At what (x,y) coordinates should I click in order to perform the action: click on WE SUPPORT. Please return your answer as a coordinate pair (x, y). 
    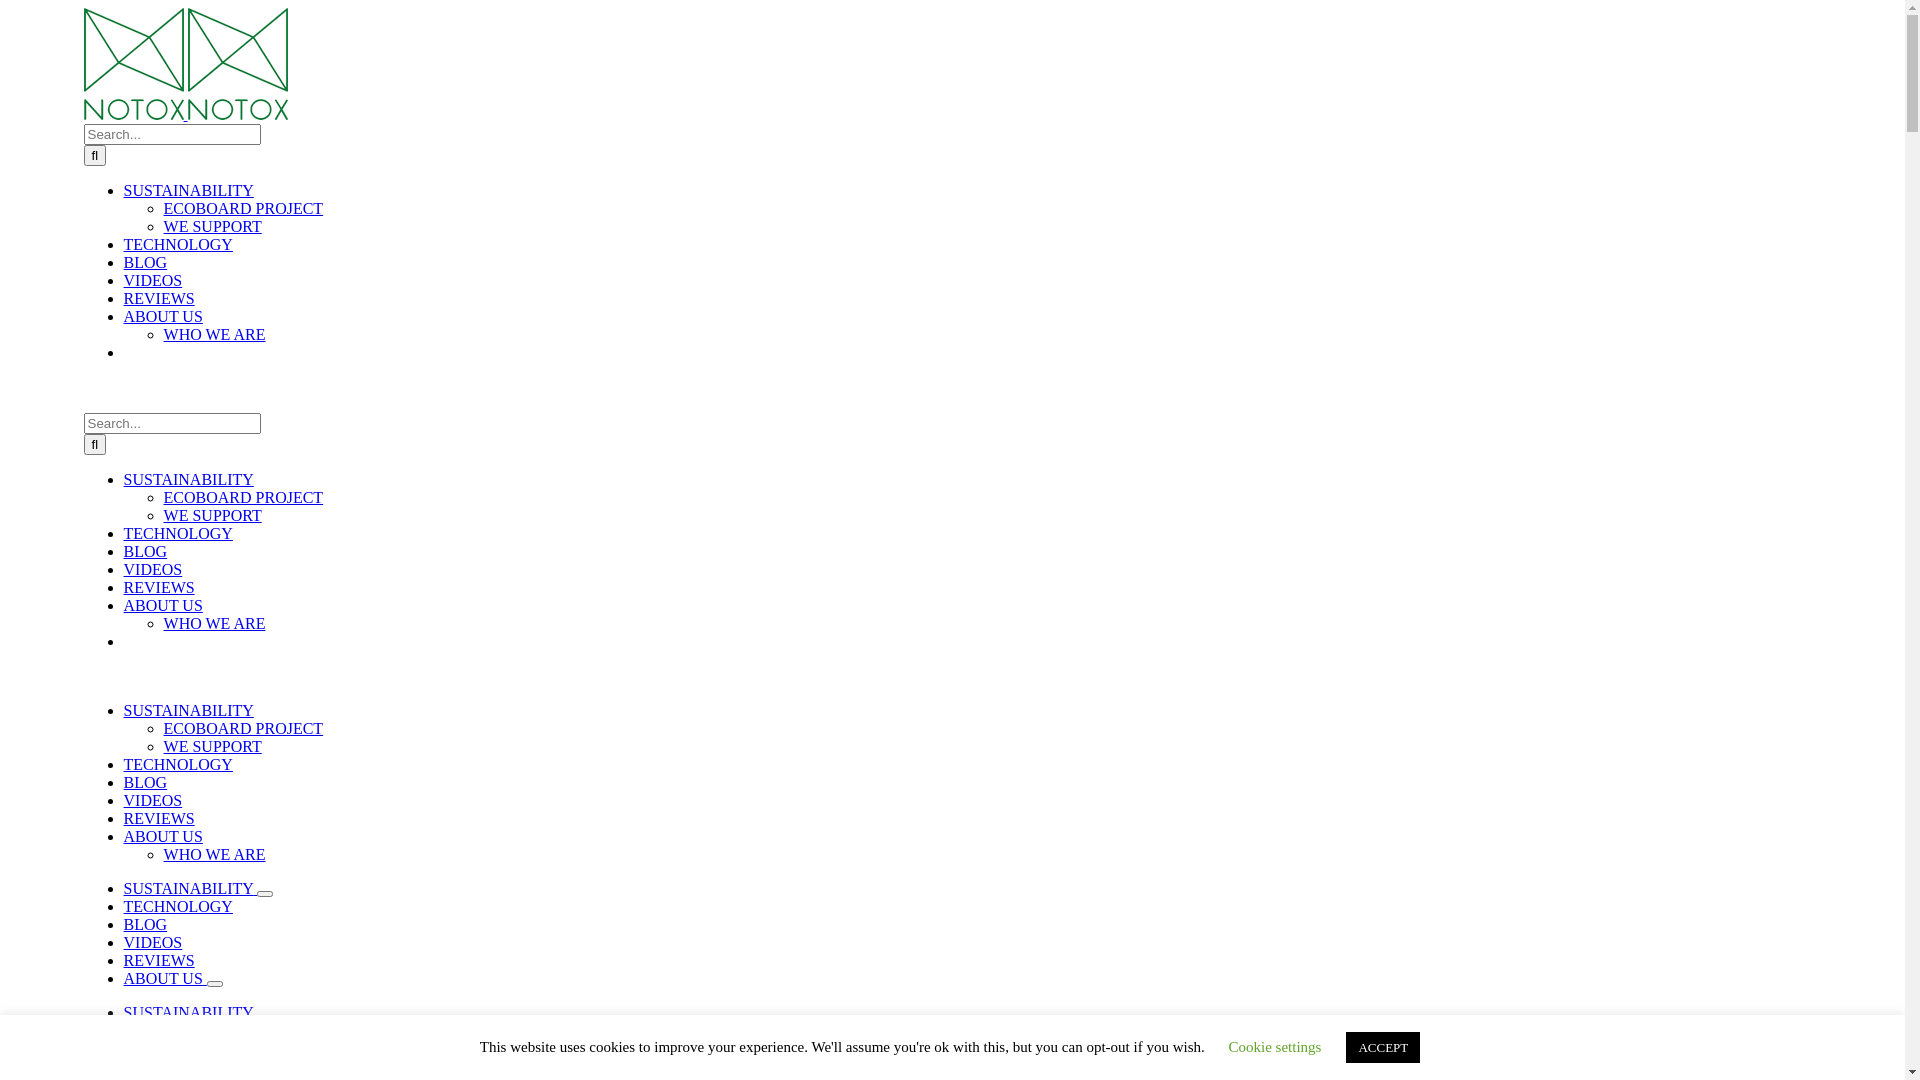
    Looking at the image, I should click on (213, 516).